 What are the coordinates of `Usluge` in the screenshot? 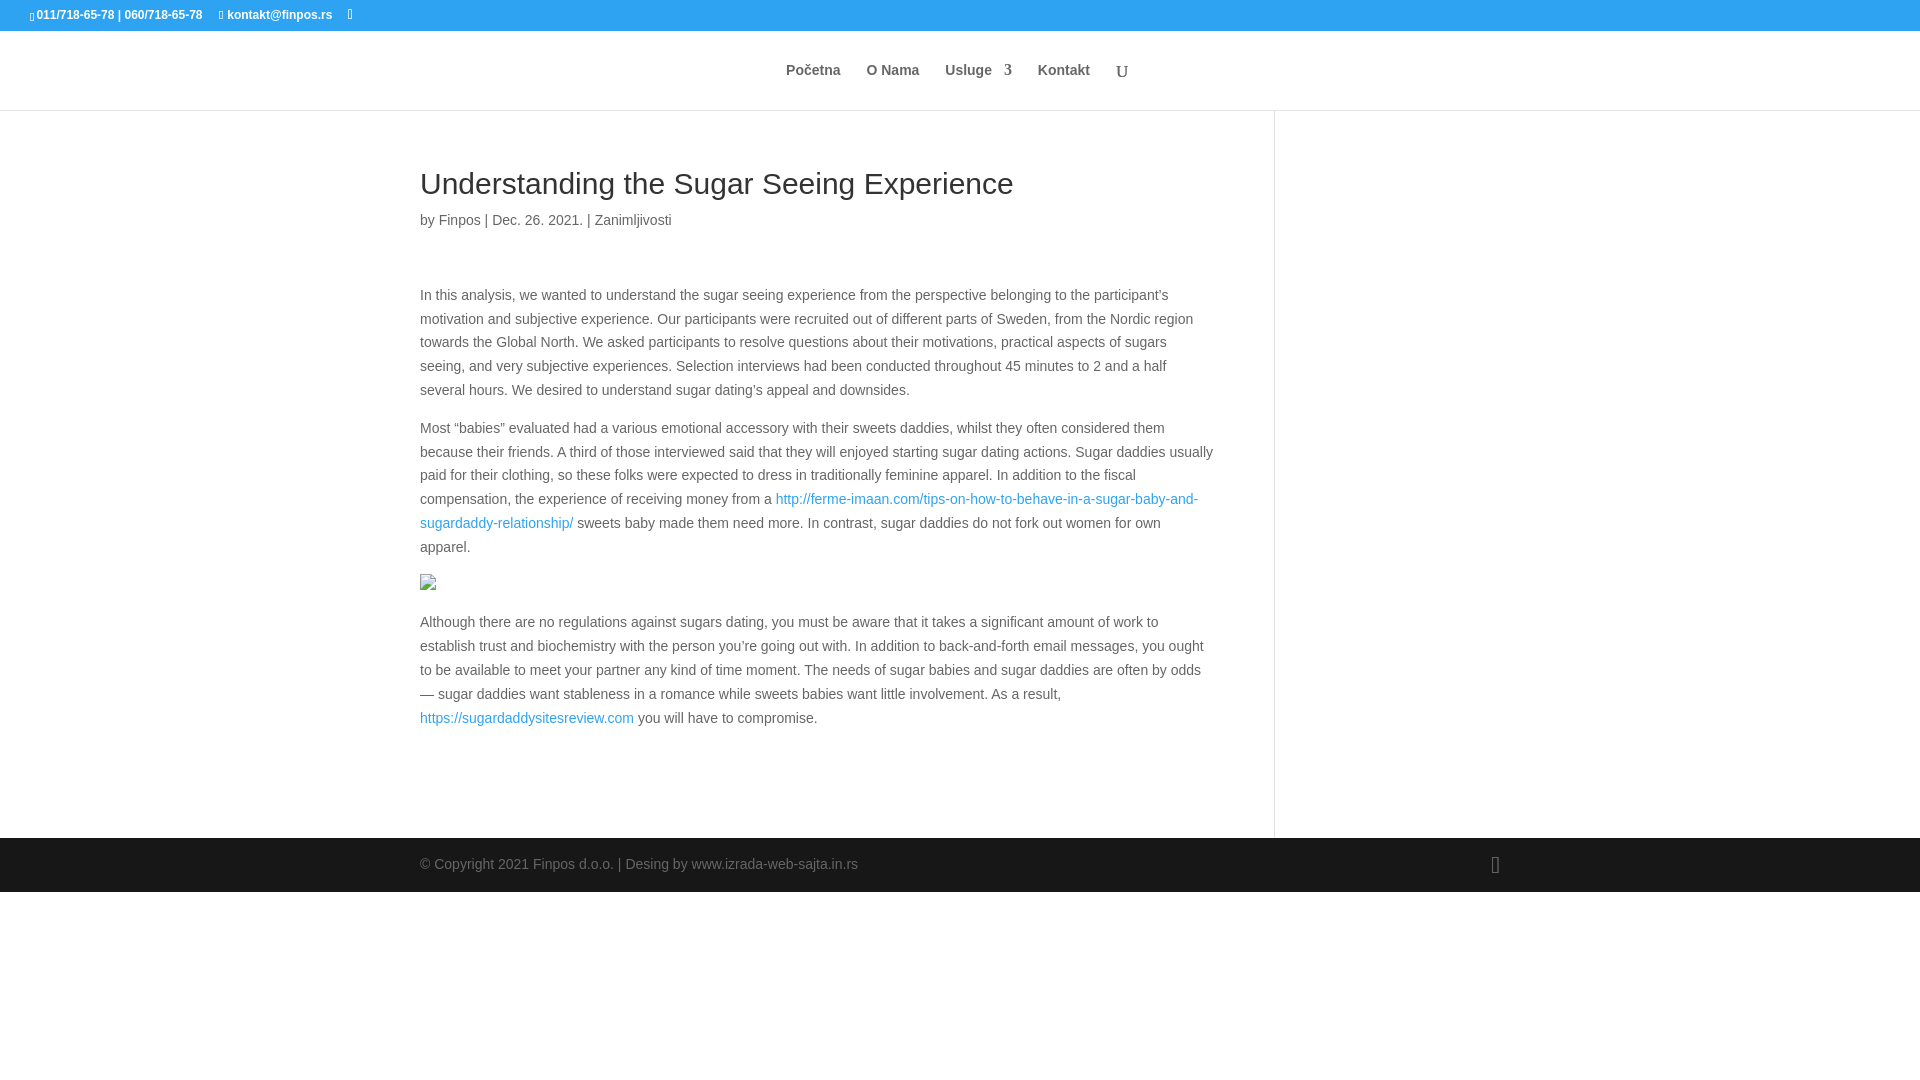 It's located at (978, 86).